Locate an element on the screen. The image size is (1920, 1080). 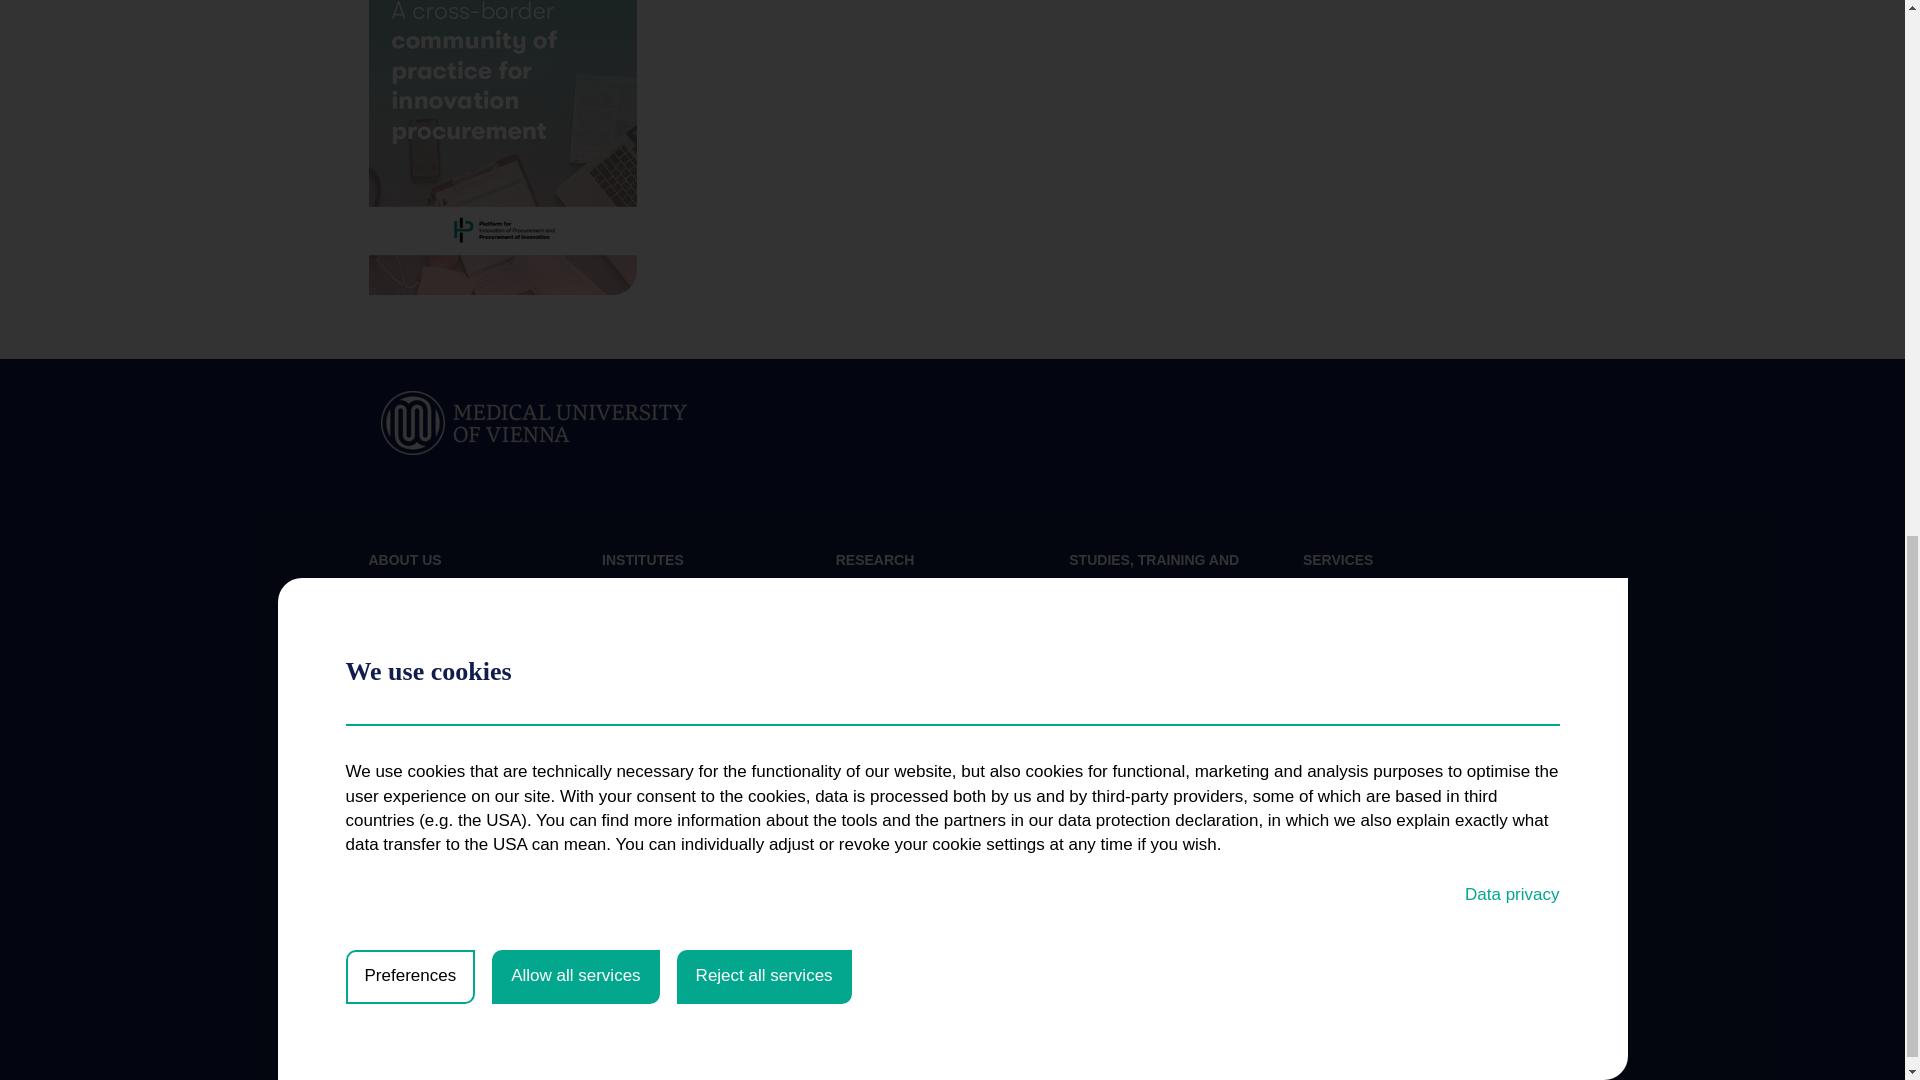
Medical University of Vienna is located at coordinates (534, 420).